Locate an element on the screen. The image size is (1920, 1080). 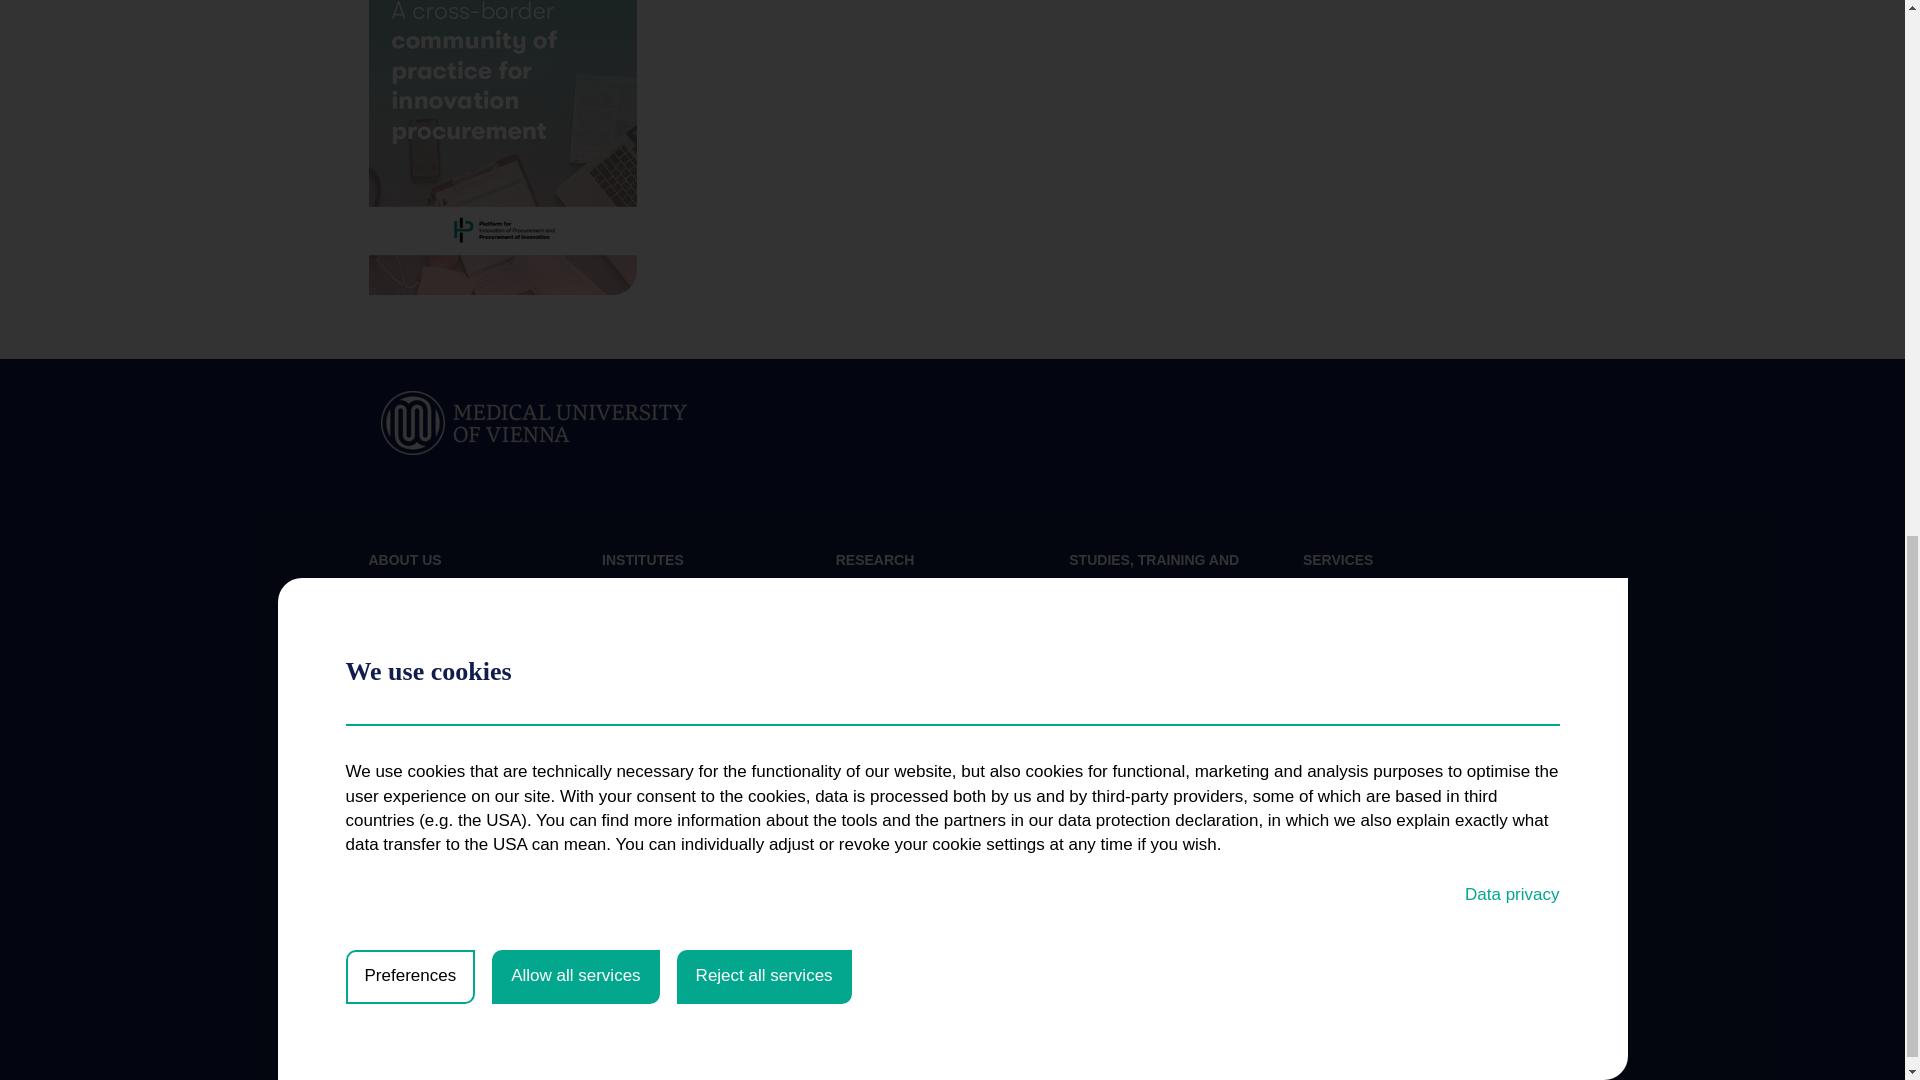
Medical University of Vienna is located at coordinates (534, 420).